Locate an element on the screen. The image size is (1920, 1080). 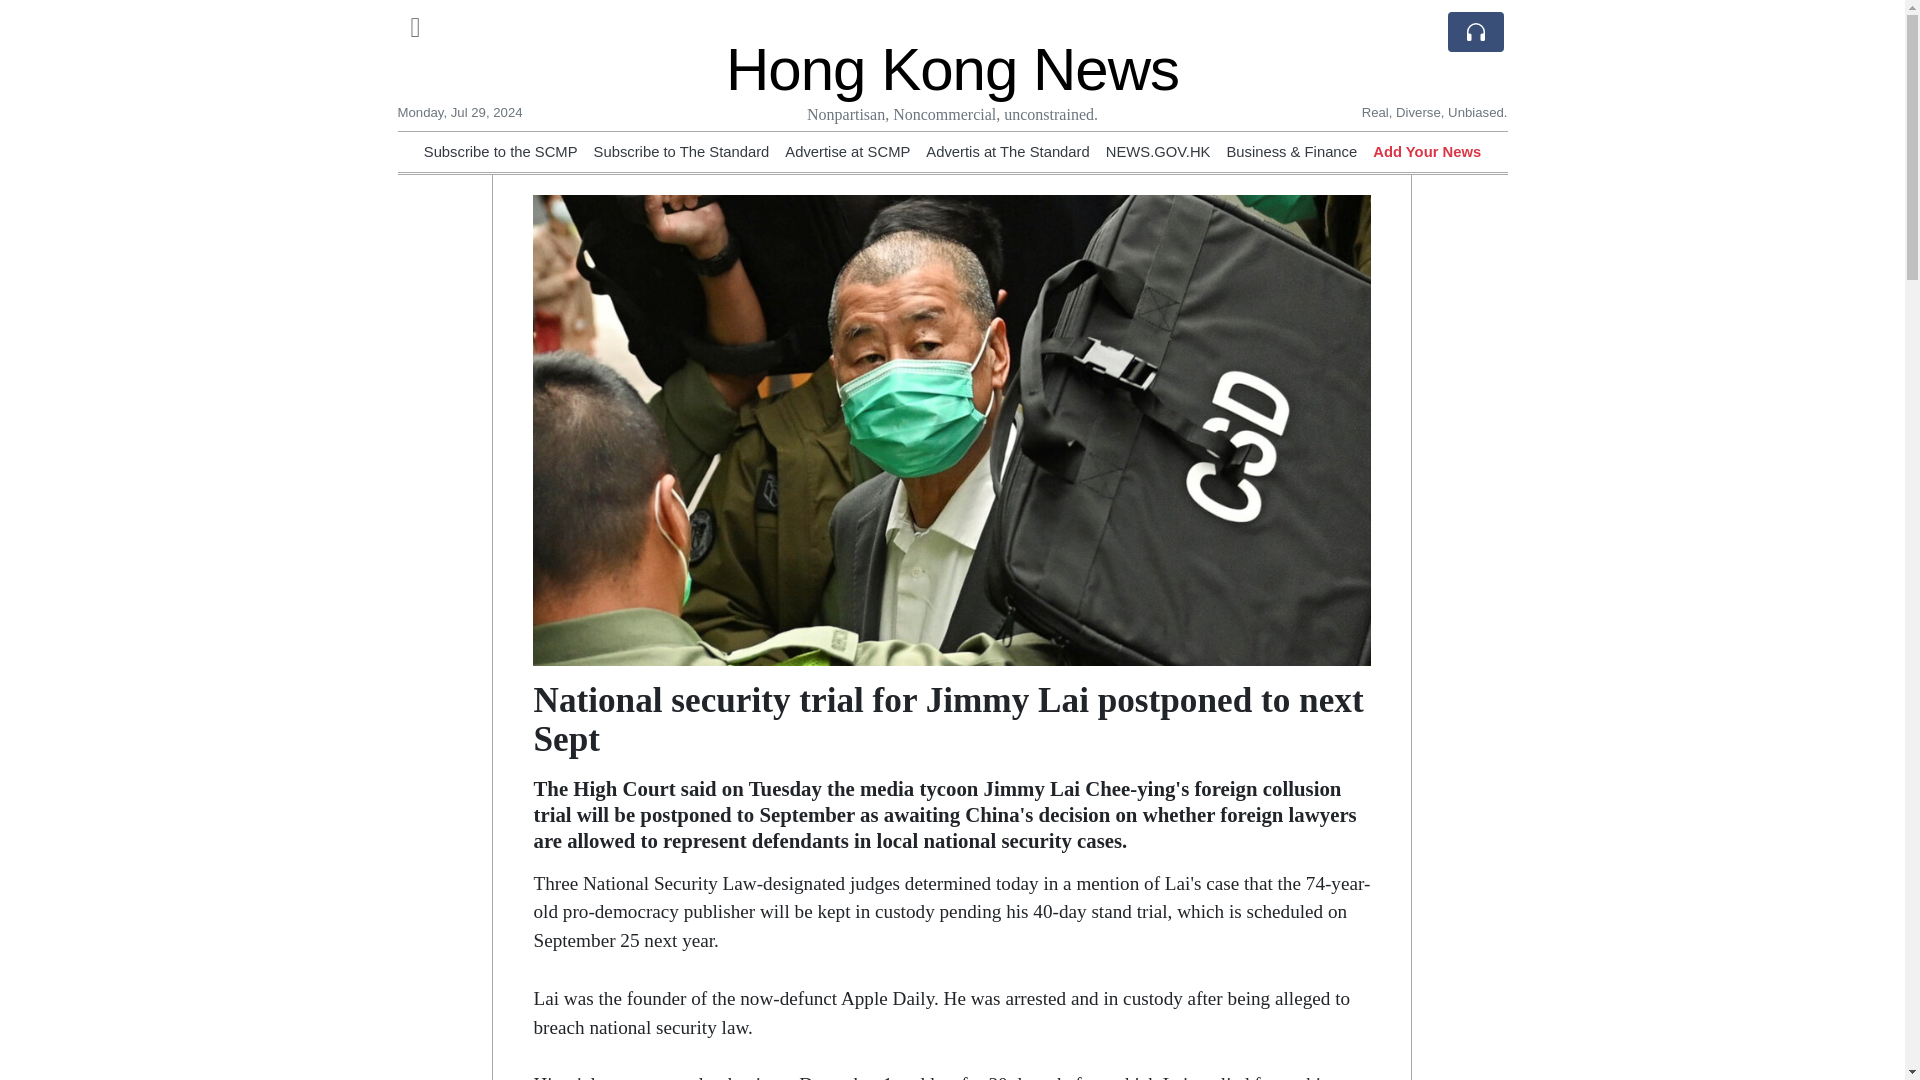
Hong Kong News is located at coordinates (952, 68).